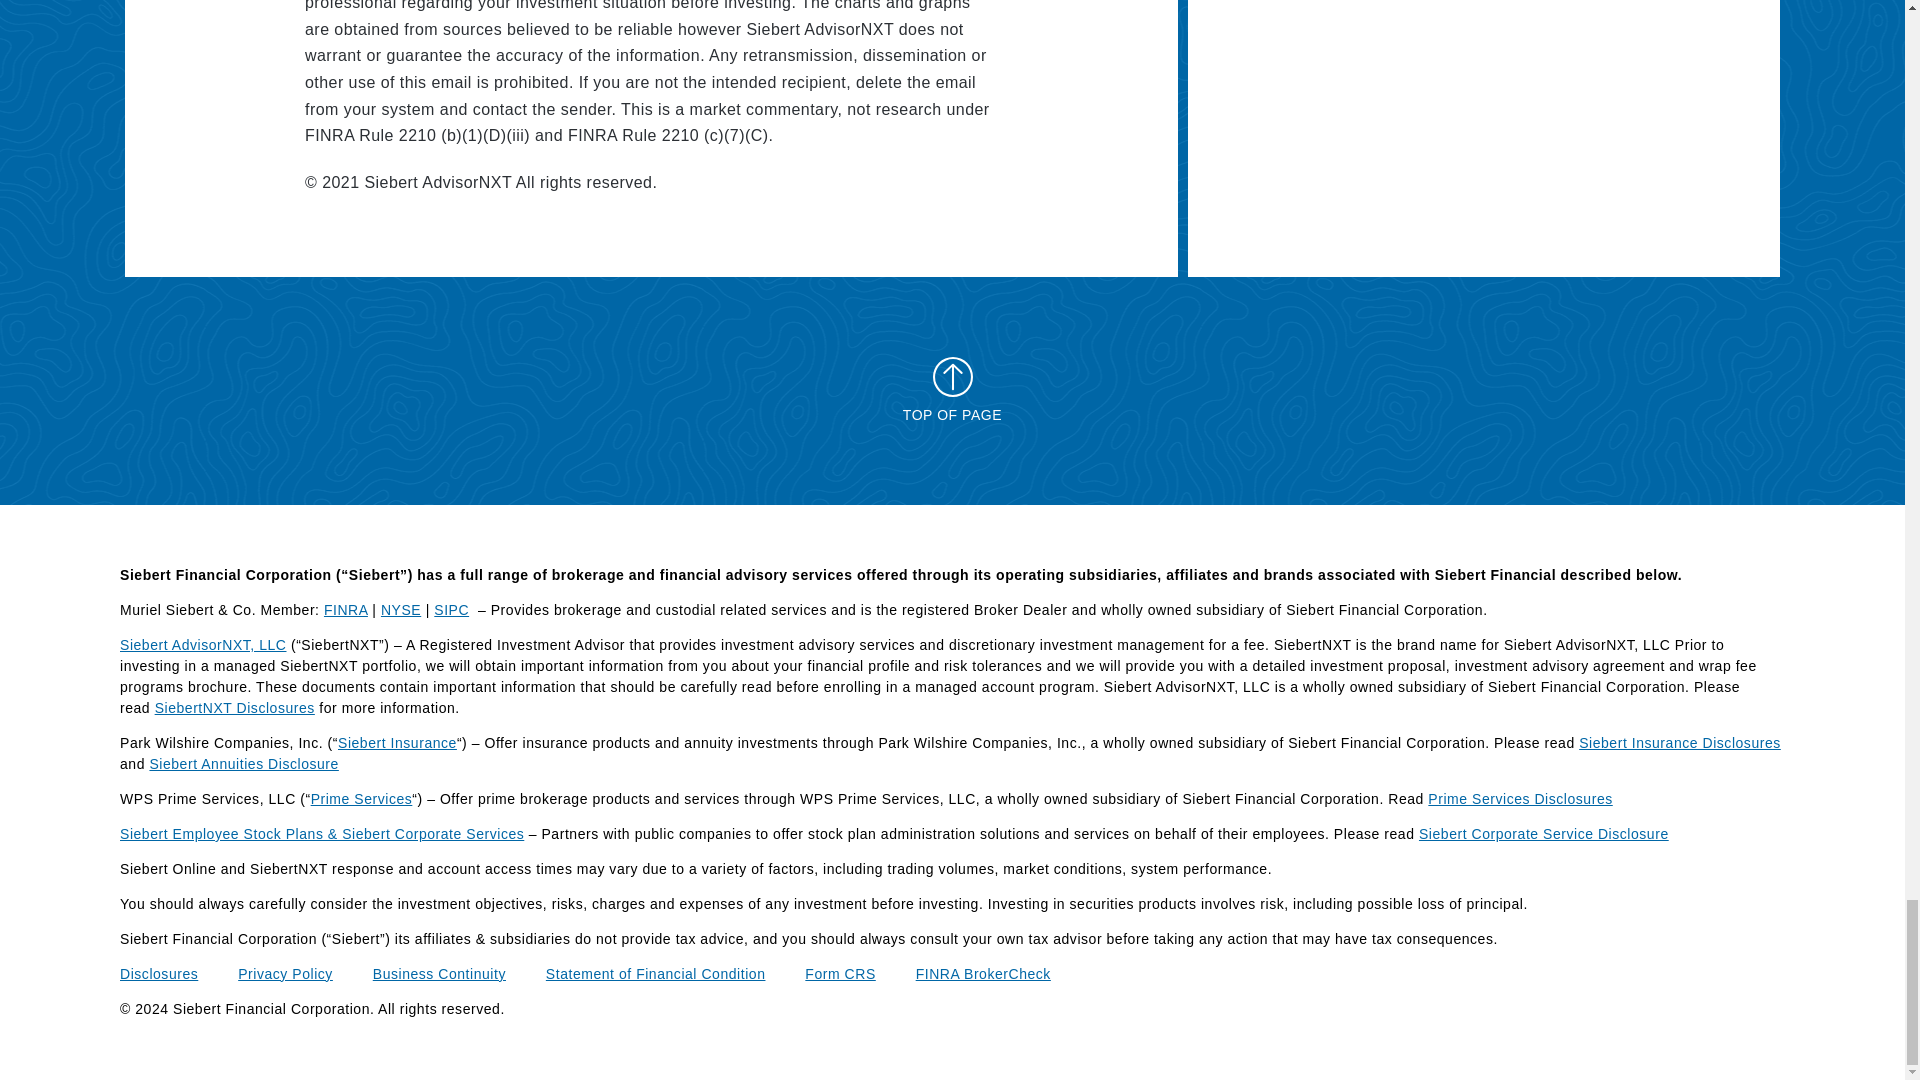 This screenshot has width=1920, height=1080. I want to click on SiebertNXT Disclosures, so click(234, 708).